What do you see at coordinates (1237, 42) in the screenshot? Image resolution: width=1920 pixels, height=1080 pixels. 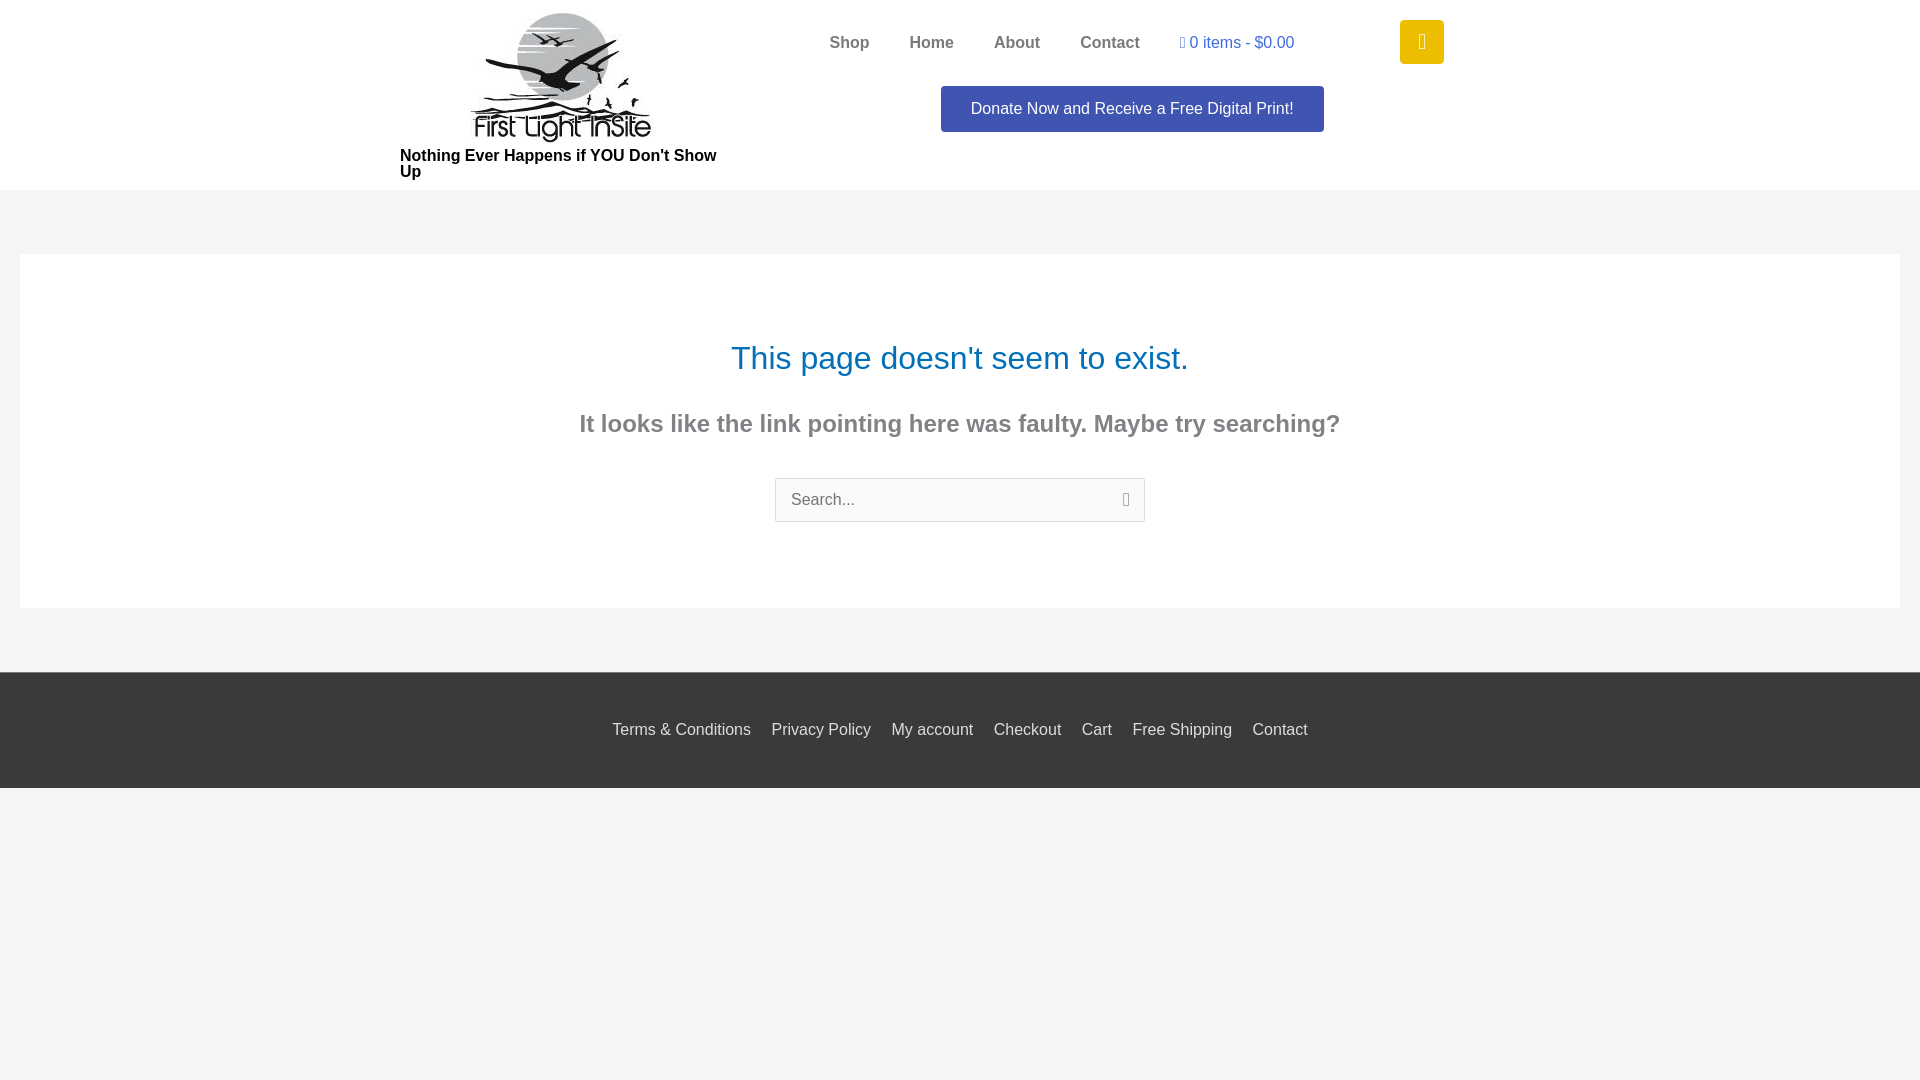 I see `Start shopping` at bounding box center [1237, 42].